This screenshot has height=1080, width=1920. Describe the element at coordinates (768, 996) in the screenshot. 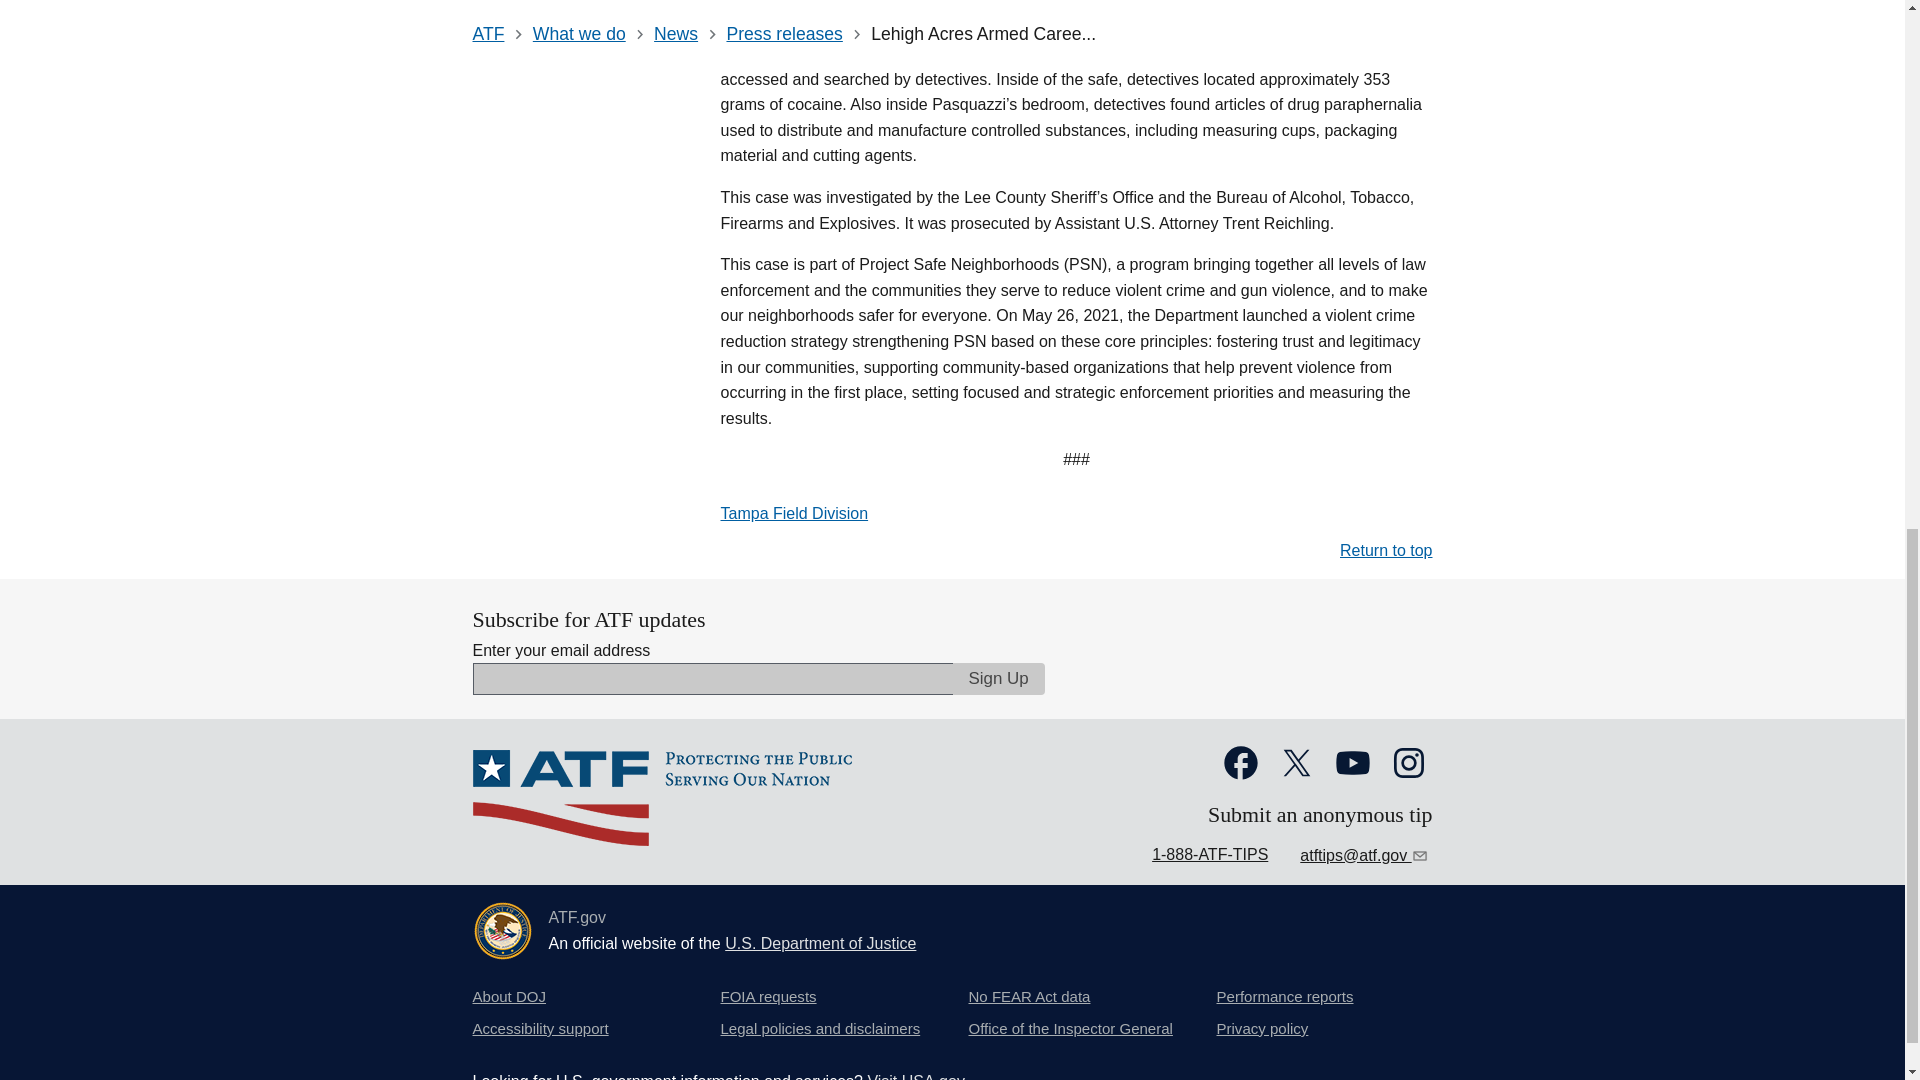

I see `FOIA requests` at that location.